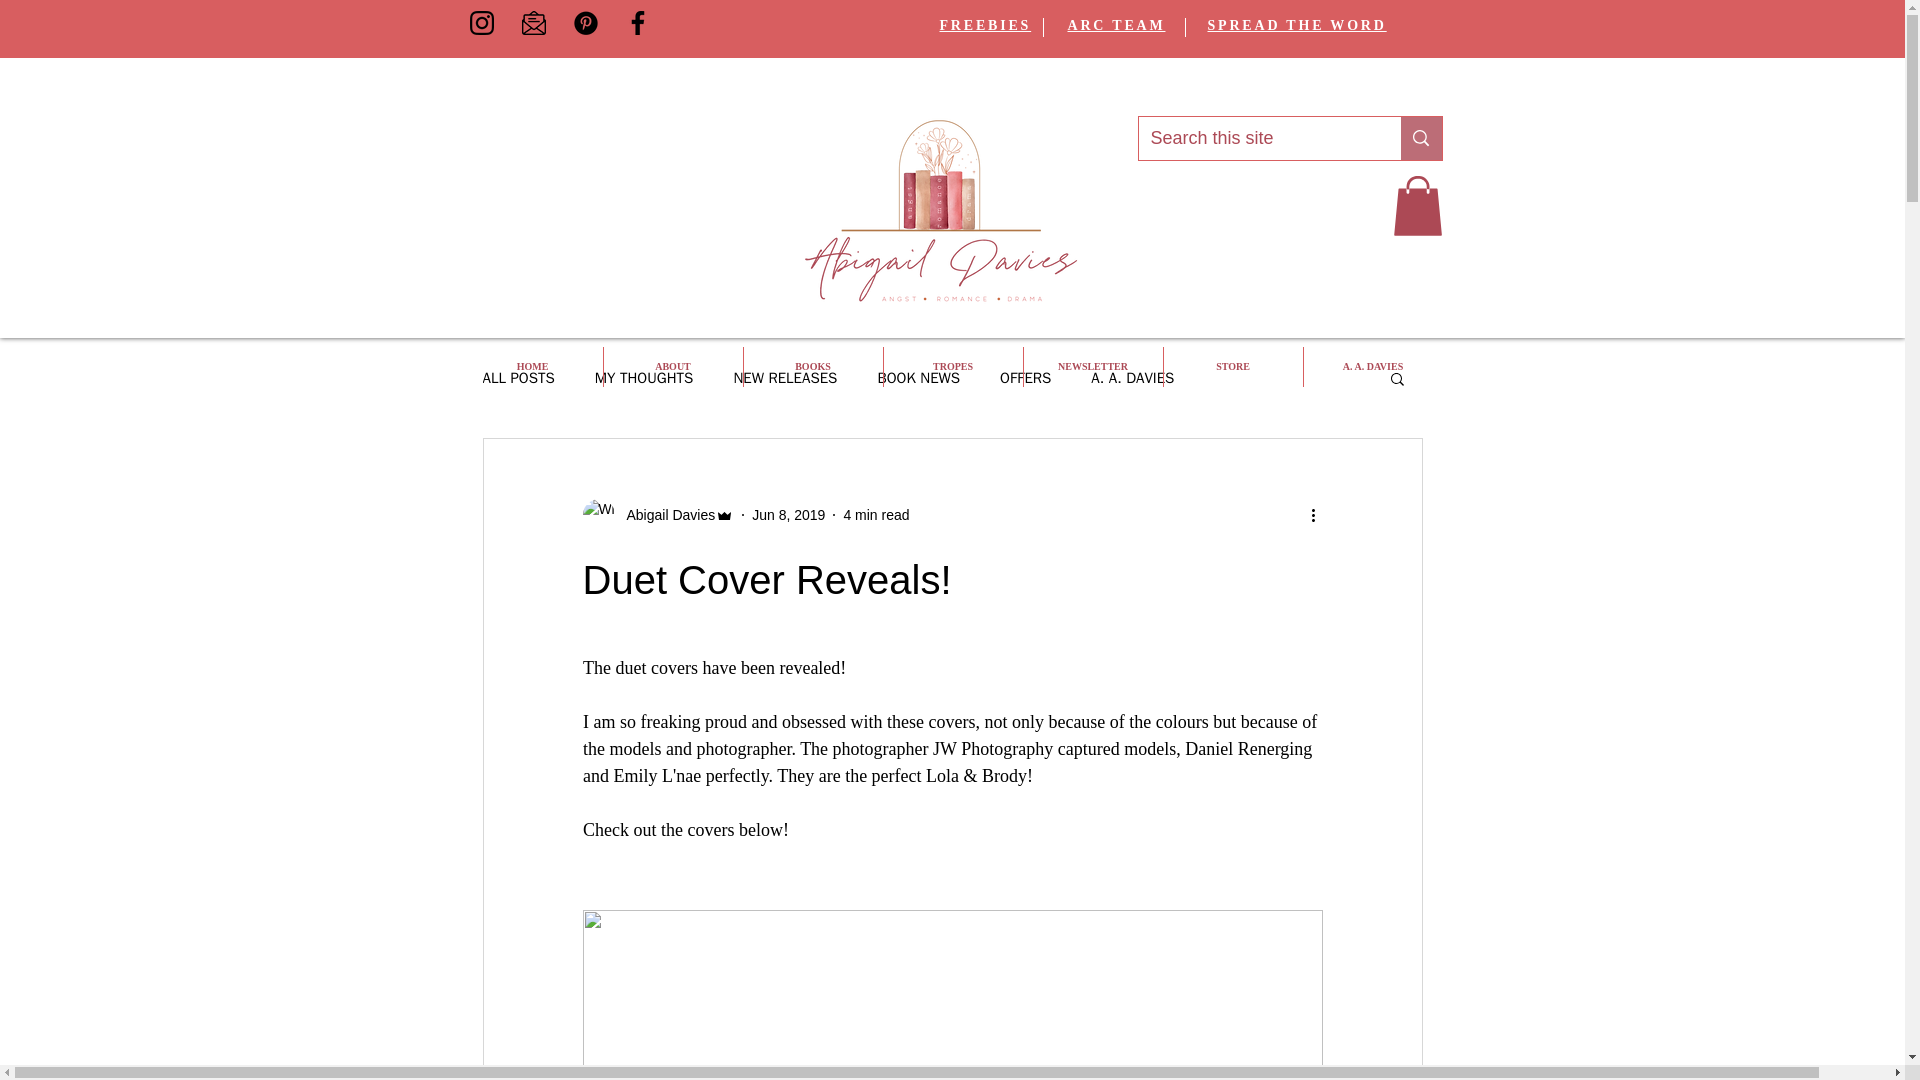  Describe the element at coordinates (986, 26) in the screenshot. I see `FREEBIES` at that location.